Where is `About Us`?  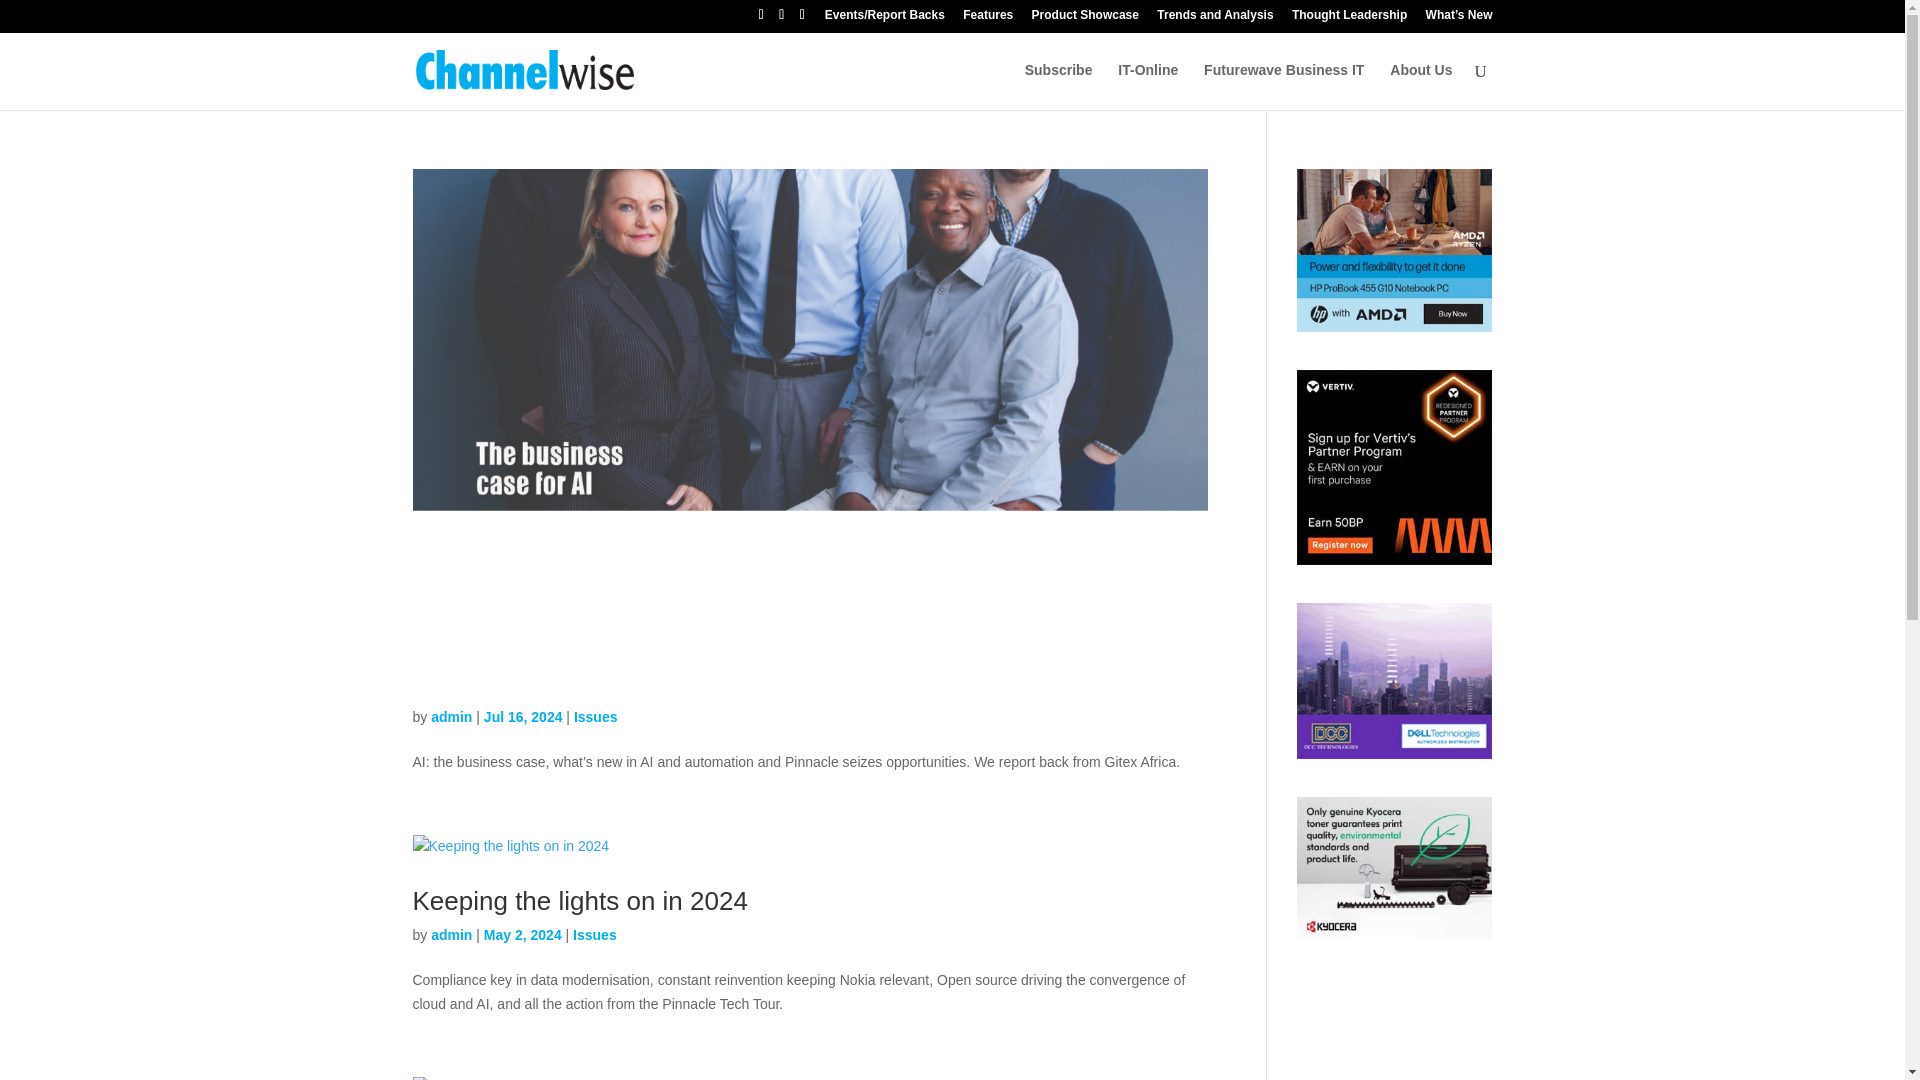 About Us is located at coordinates (1420, 86).